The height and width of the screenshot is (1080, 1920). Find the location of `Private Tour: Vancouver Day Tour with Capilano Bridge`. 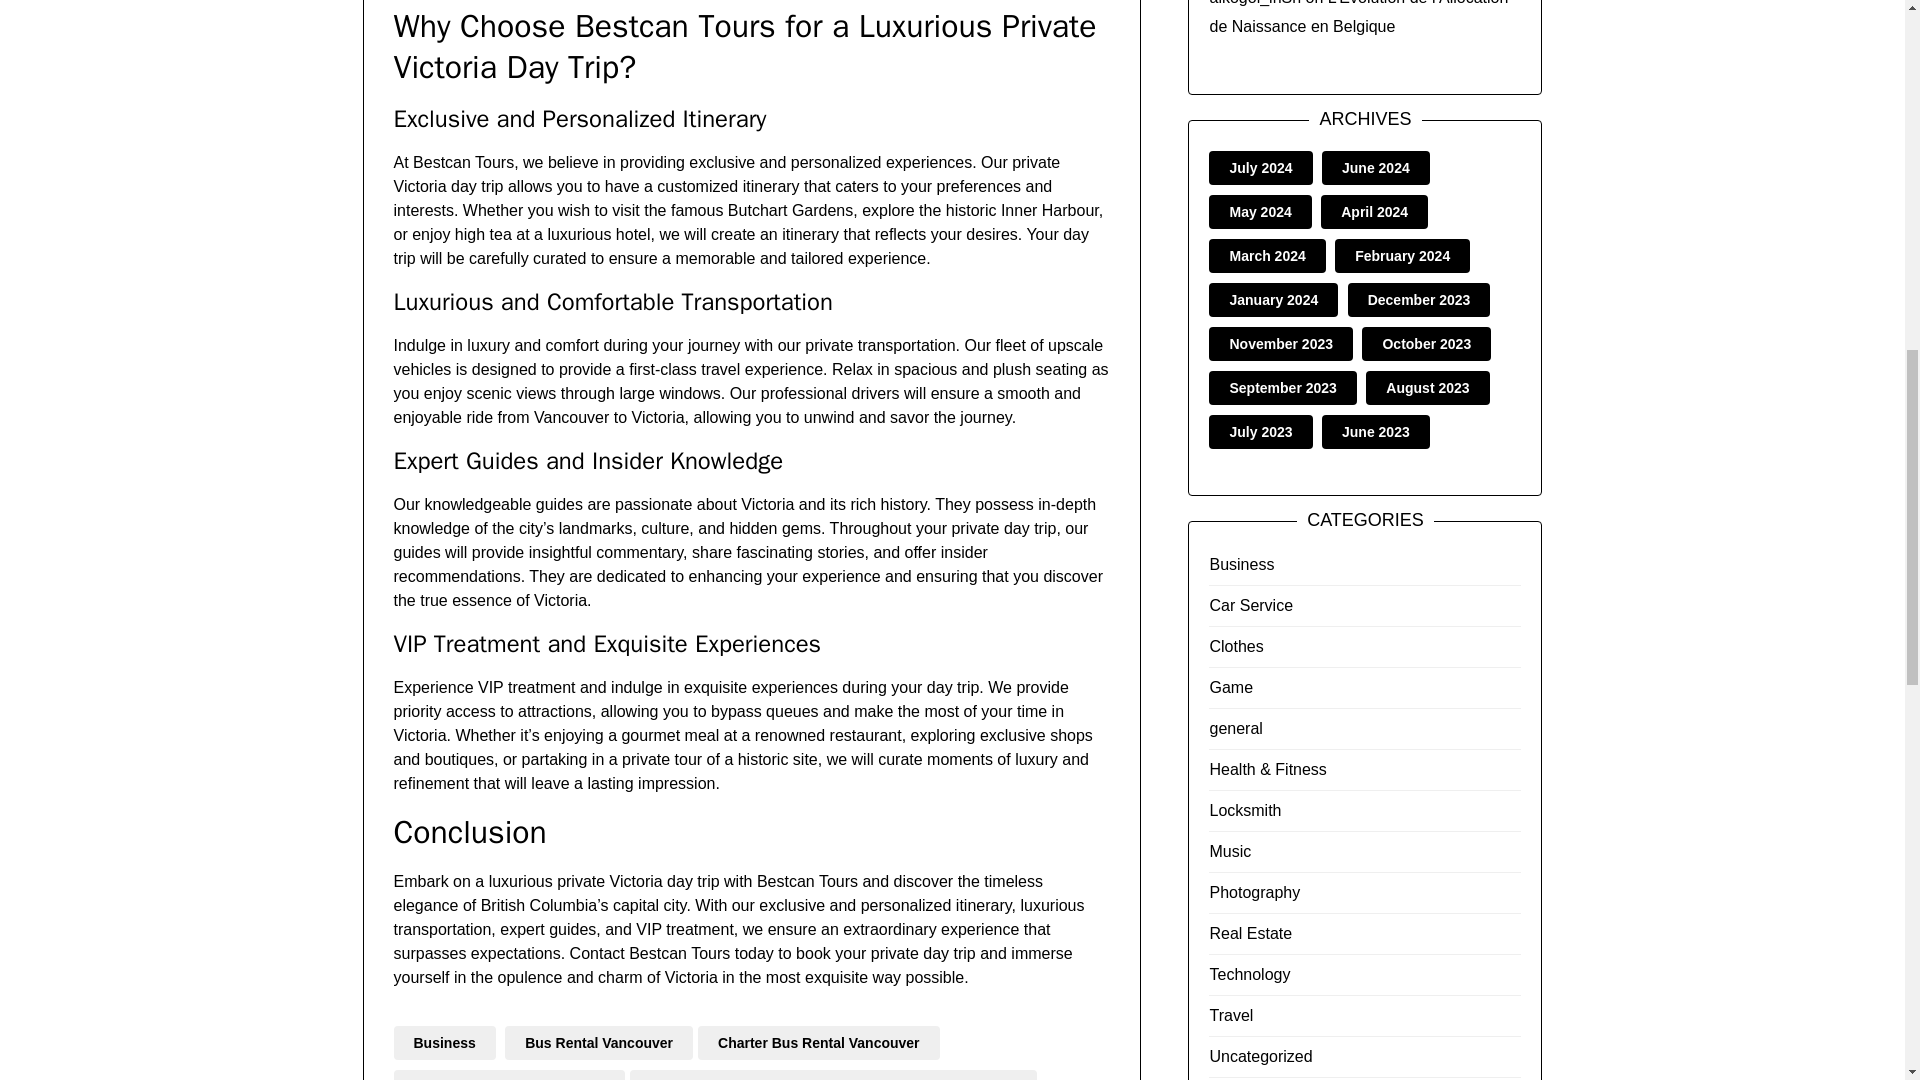

Private Tour: Vancouver Day Tour with Capilano Bridge is located at coordinates (832, 1075).